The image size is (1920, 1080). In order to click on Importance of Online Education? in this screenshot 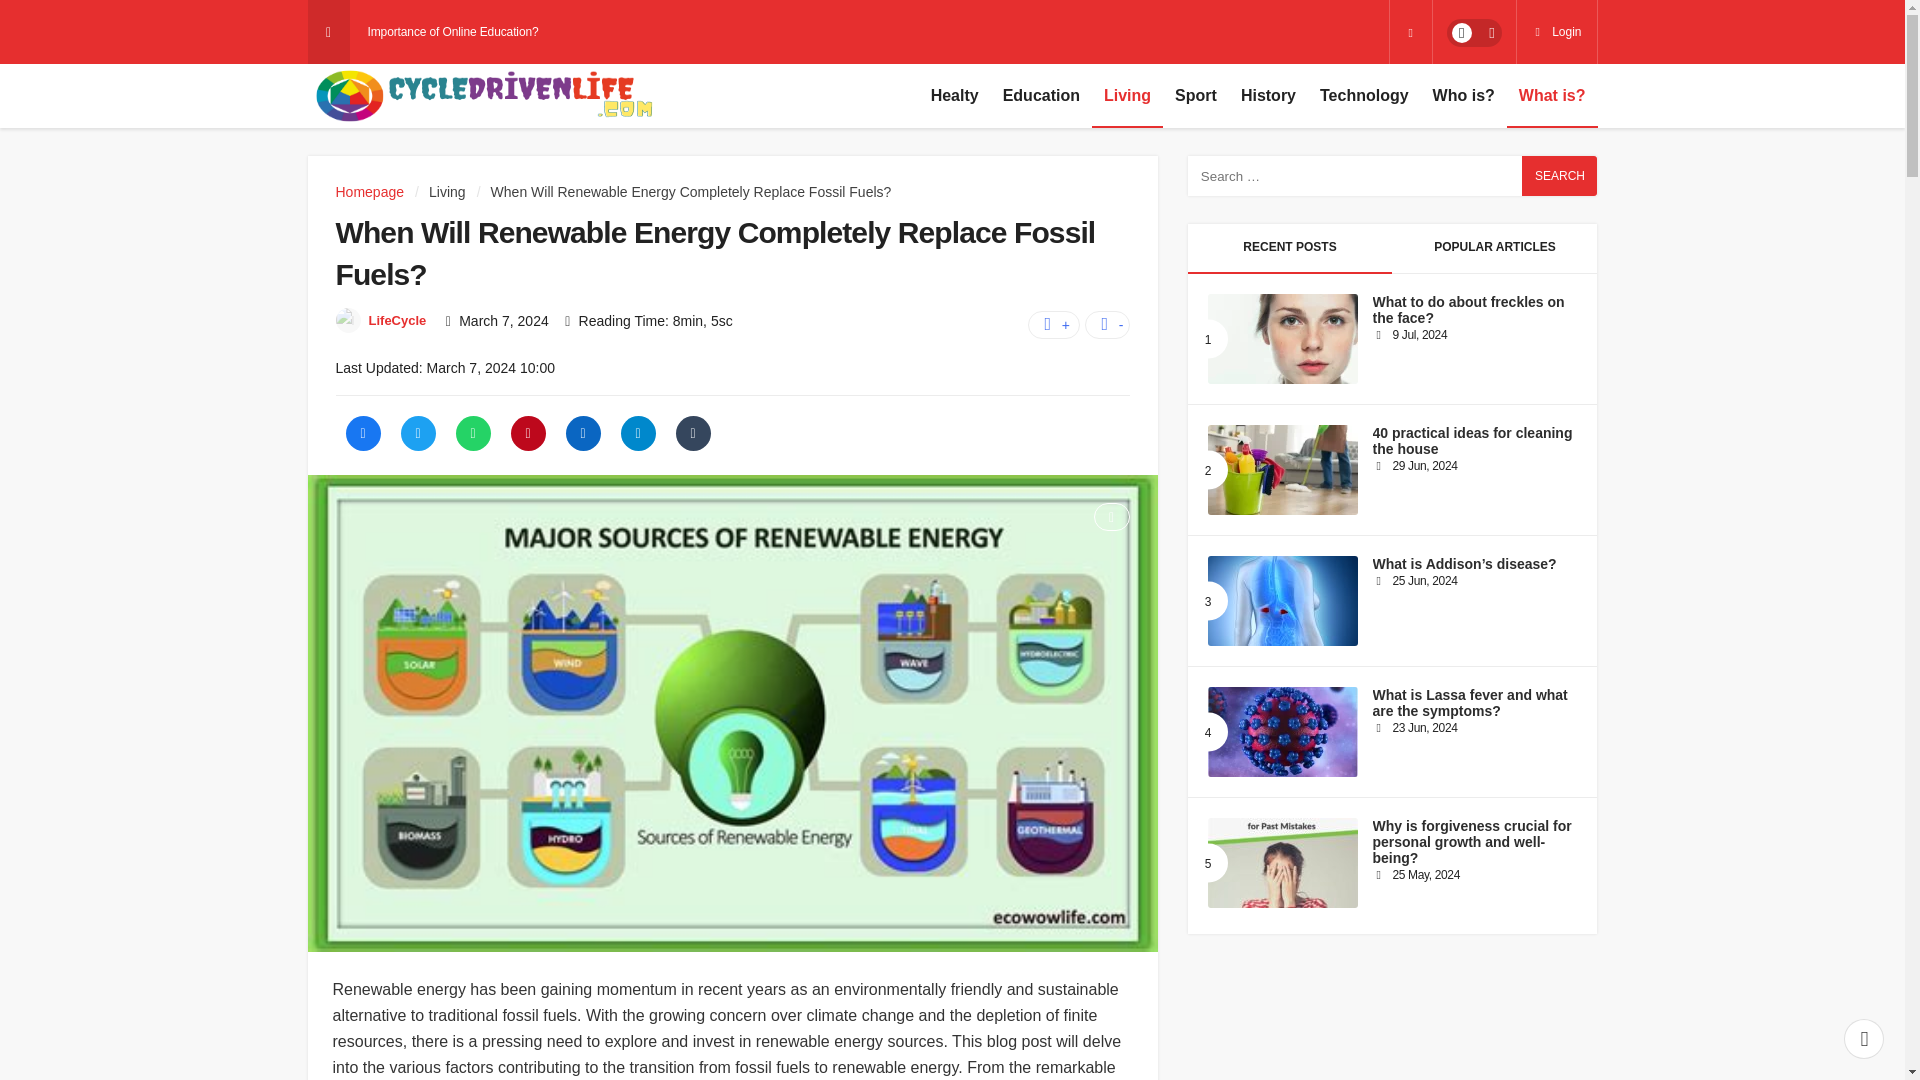, I will do `click(454, 31)`.